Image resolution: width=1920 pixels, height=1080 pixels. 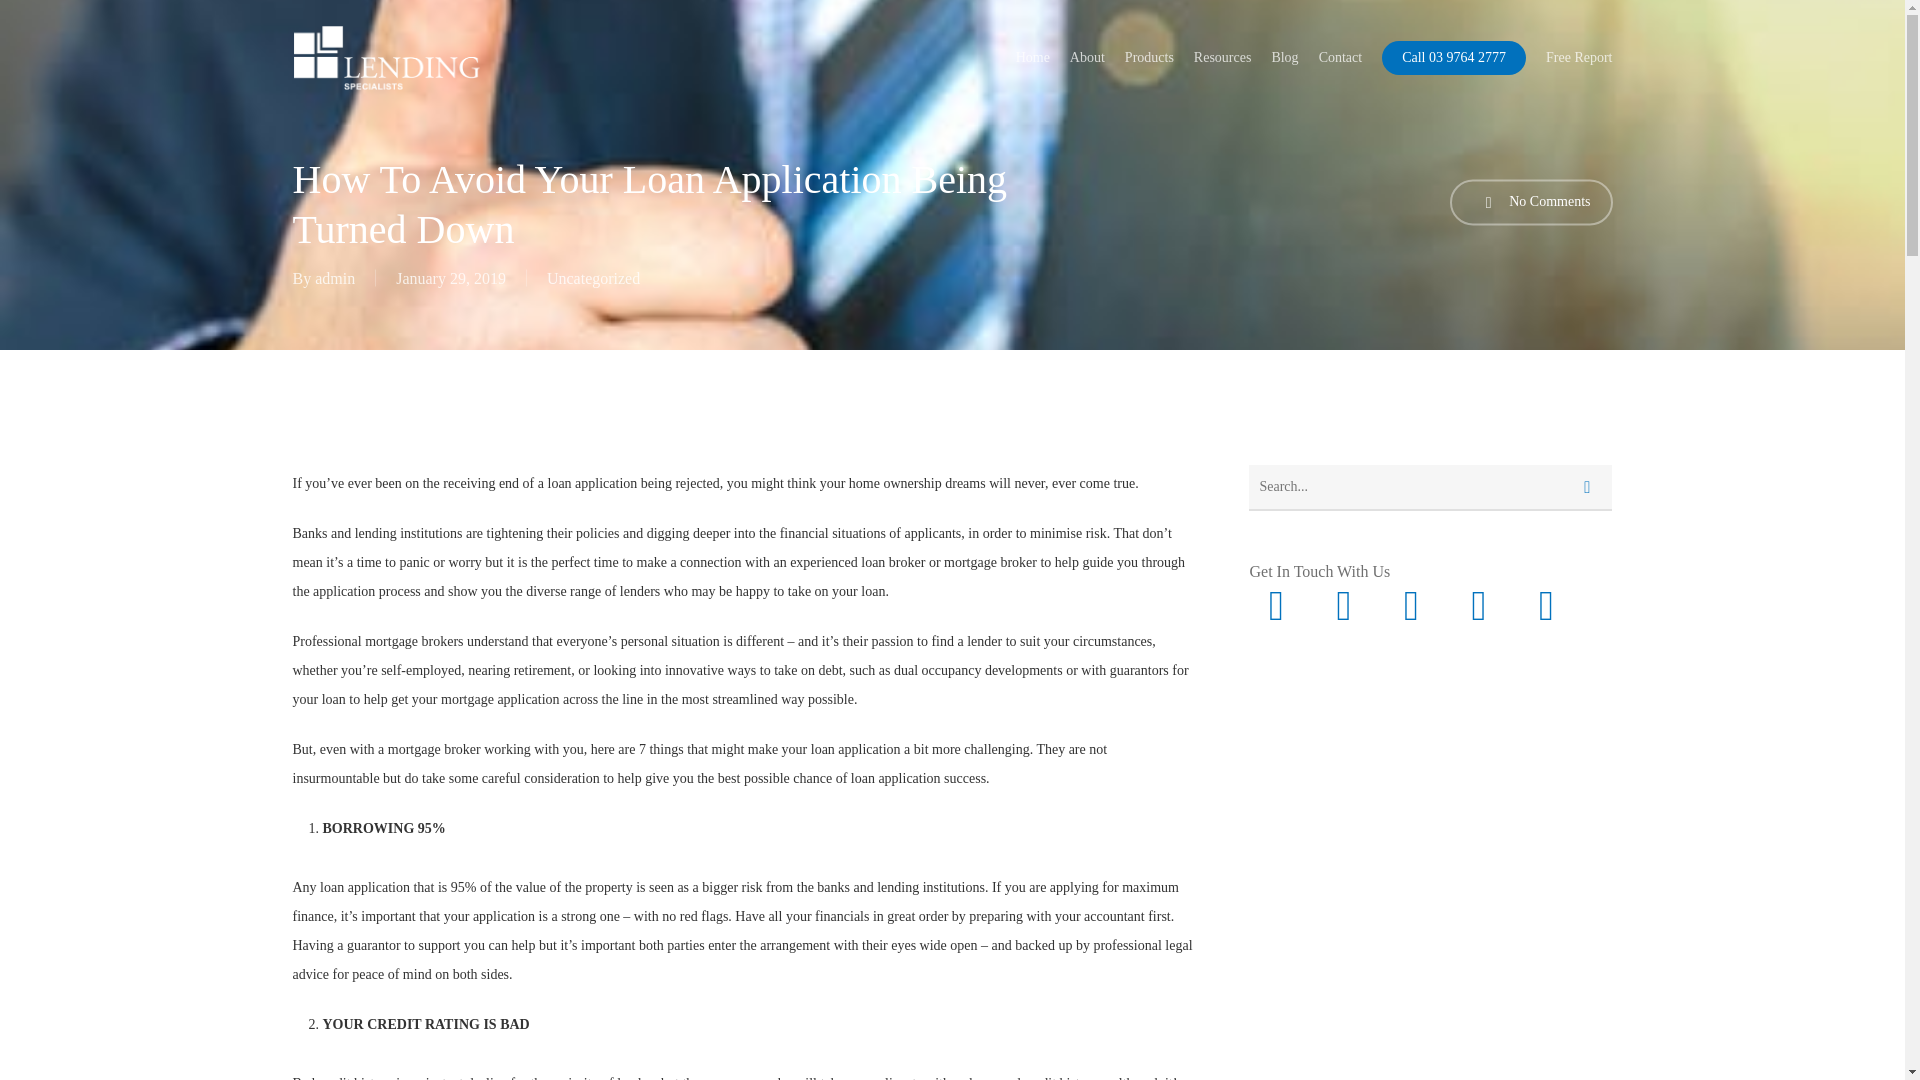 I want to click on Home, so click(x=1032, y=56).